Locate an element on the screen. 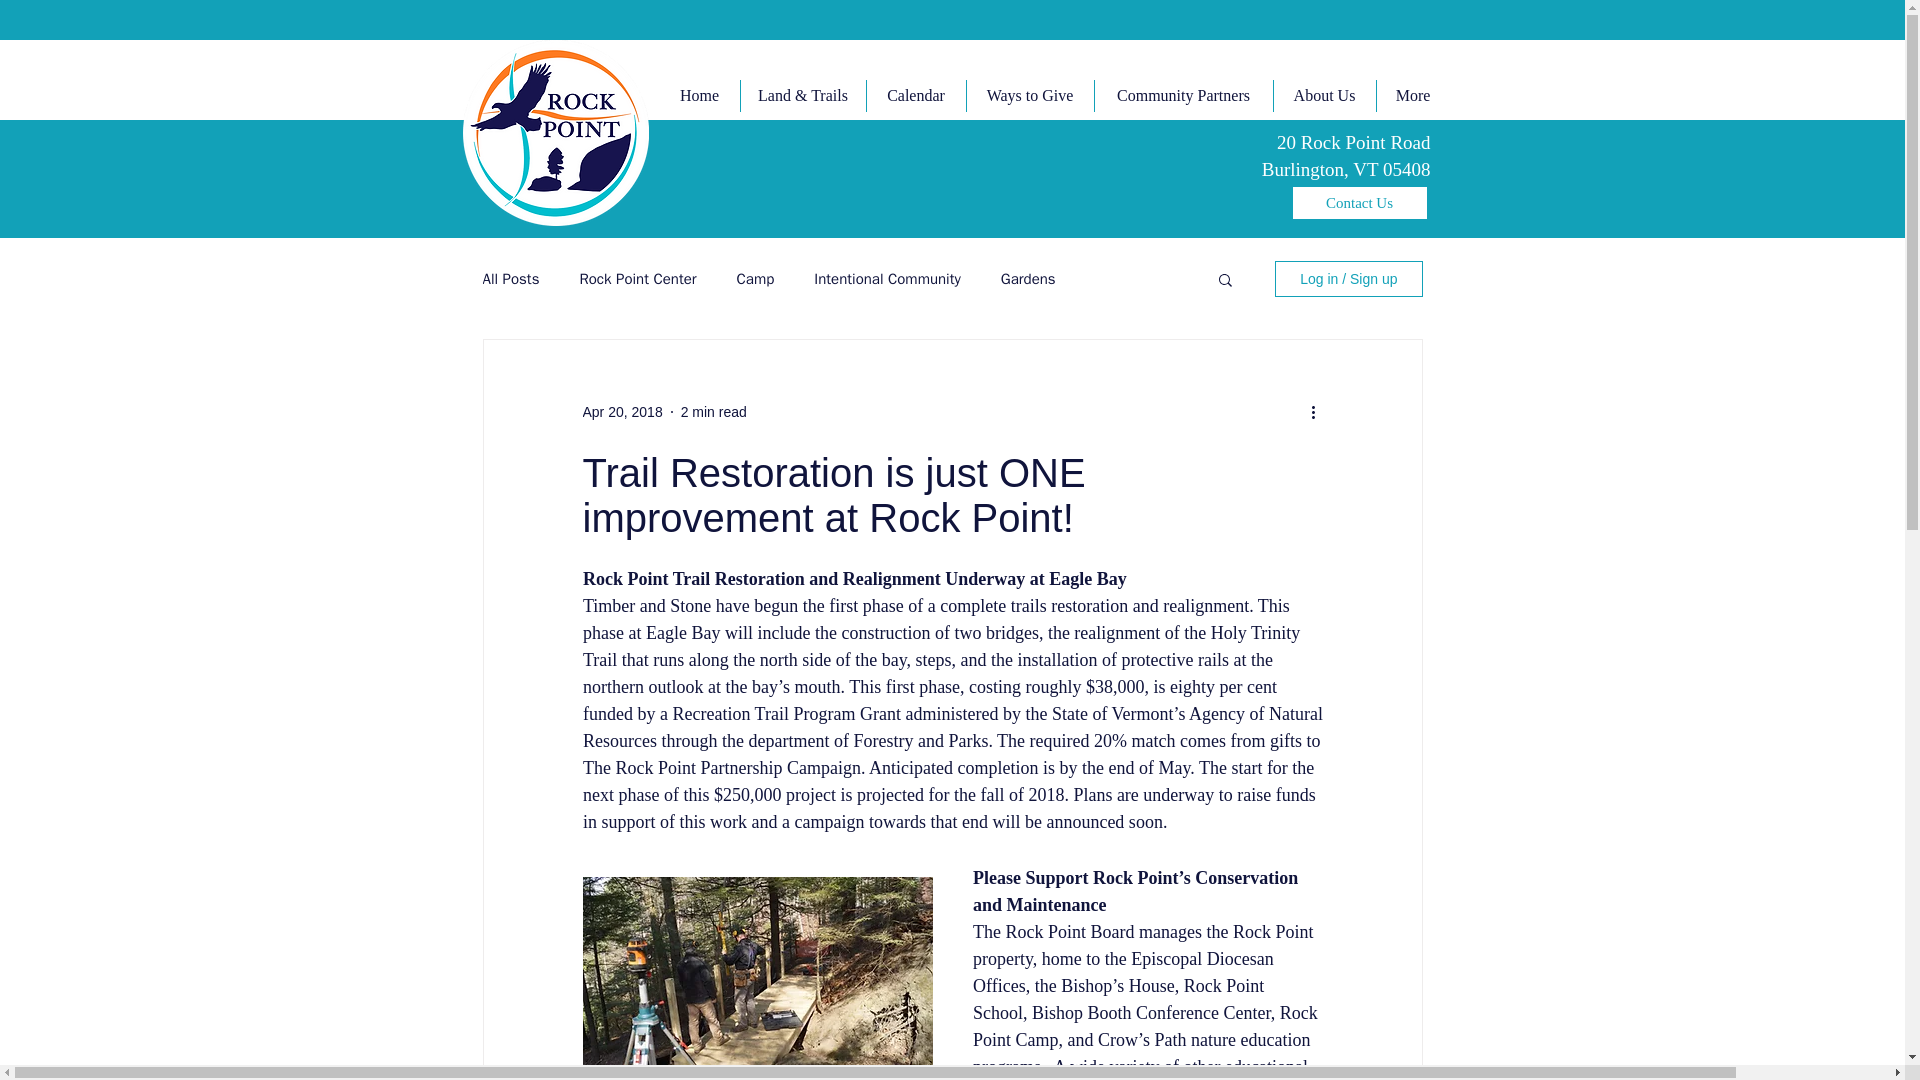 This screenshot has height=1080, width=1920. Gardens is located at coordinates (1028, 280).